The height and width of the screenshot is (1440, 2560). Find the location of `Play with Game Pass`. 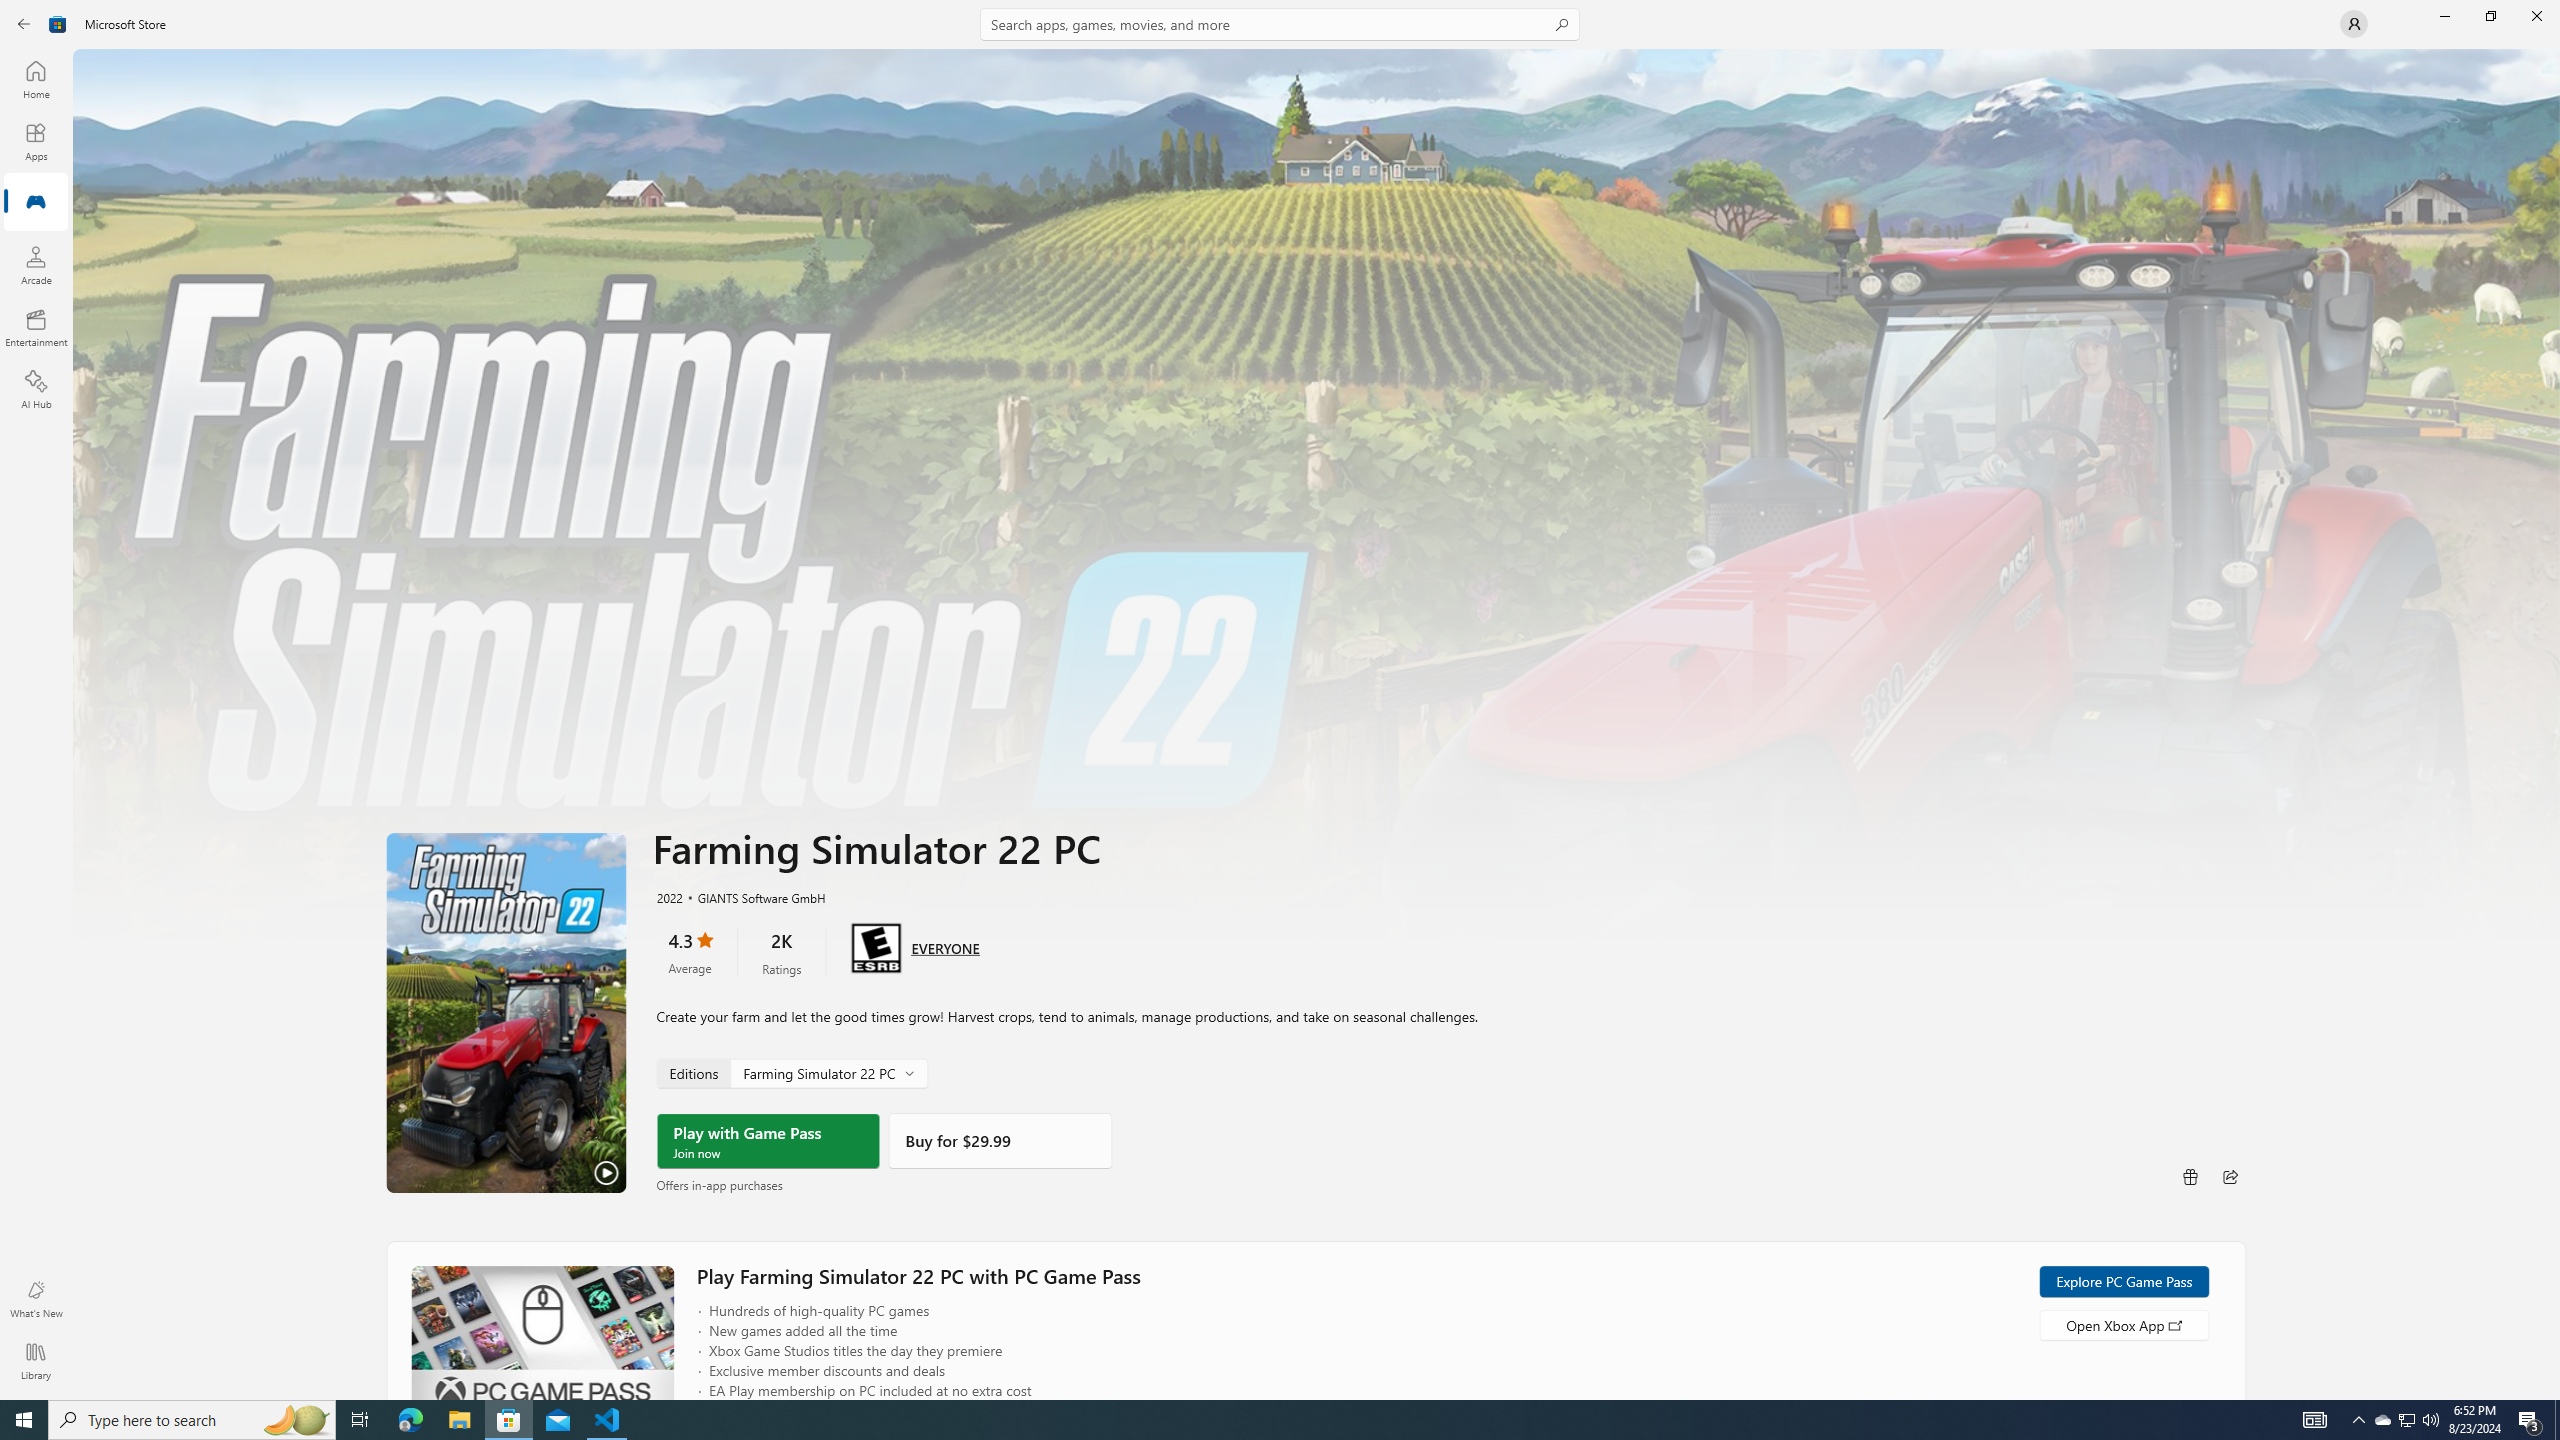

Play with Game Pass is located at coordinates (768, 1141).